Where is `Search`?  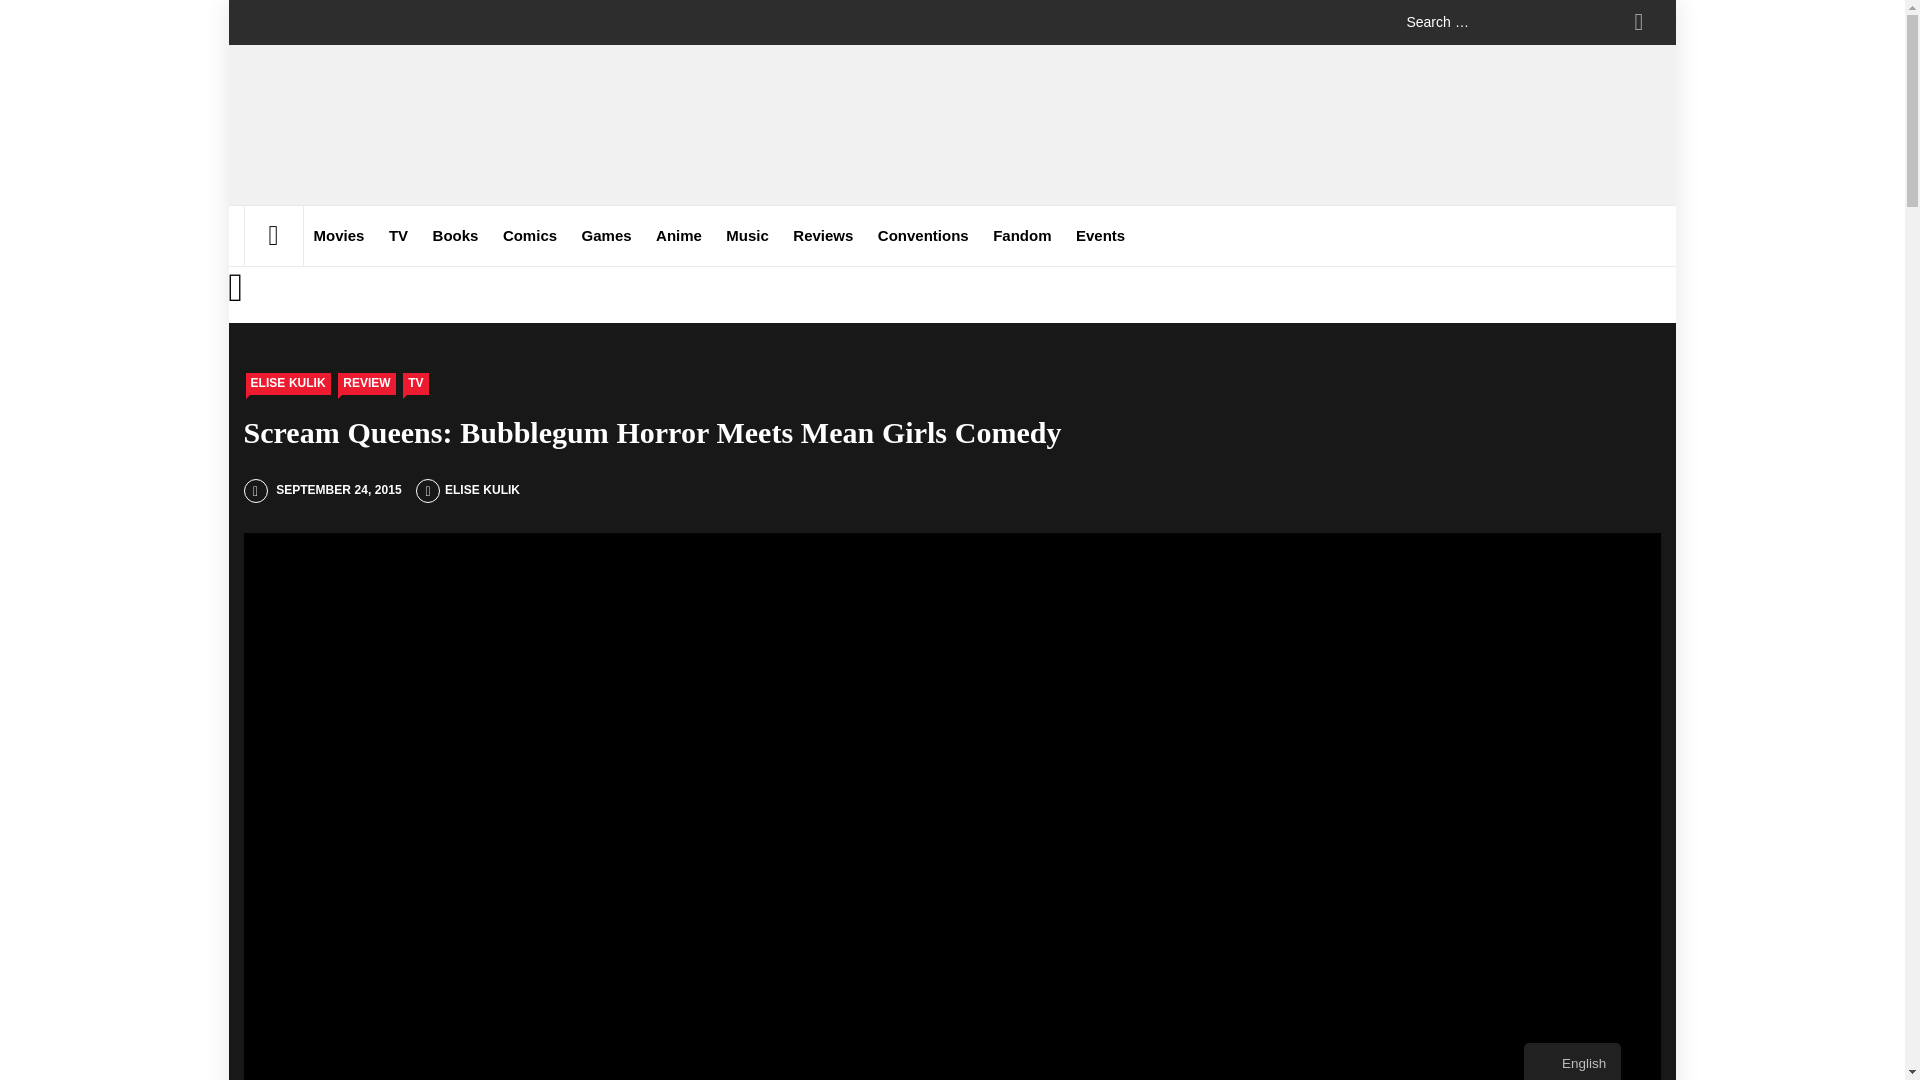
Search is located at coordinates (1638, 22).